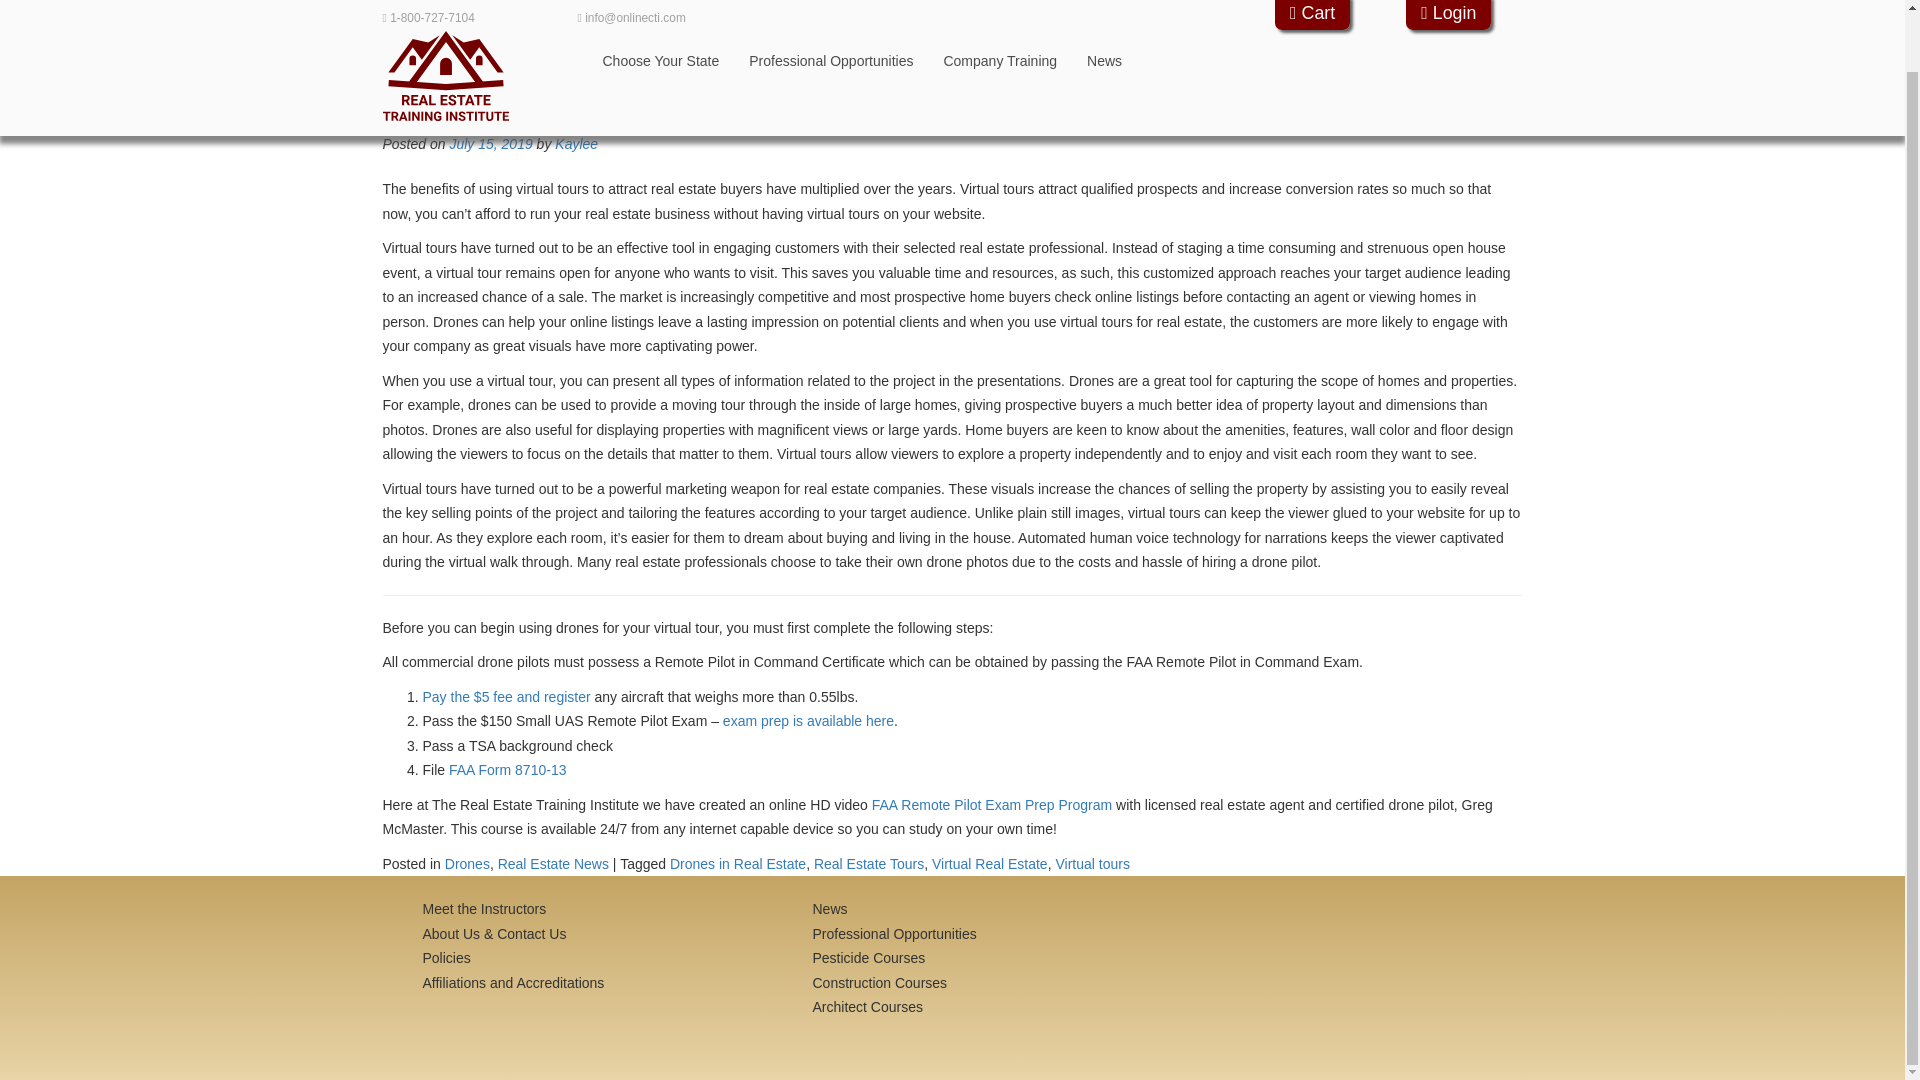 This screenshot has height=1080, width=1920. What do you see at coordinates (746, 102) in the screenshot?
I see `Permalink to THE VIRTUAL REALITY TOUR ADVANTAGE` at bounding box center [746, 102].